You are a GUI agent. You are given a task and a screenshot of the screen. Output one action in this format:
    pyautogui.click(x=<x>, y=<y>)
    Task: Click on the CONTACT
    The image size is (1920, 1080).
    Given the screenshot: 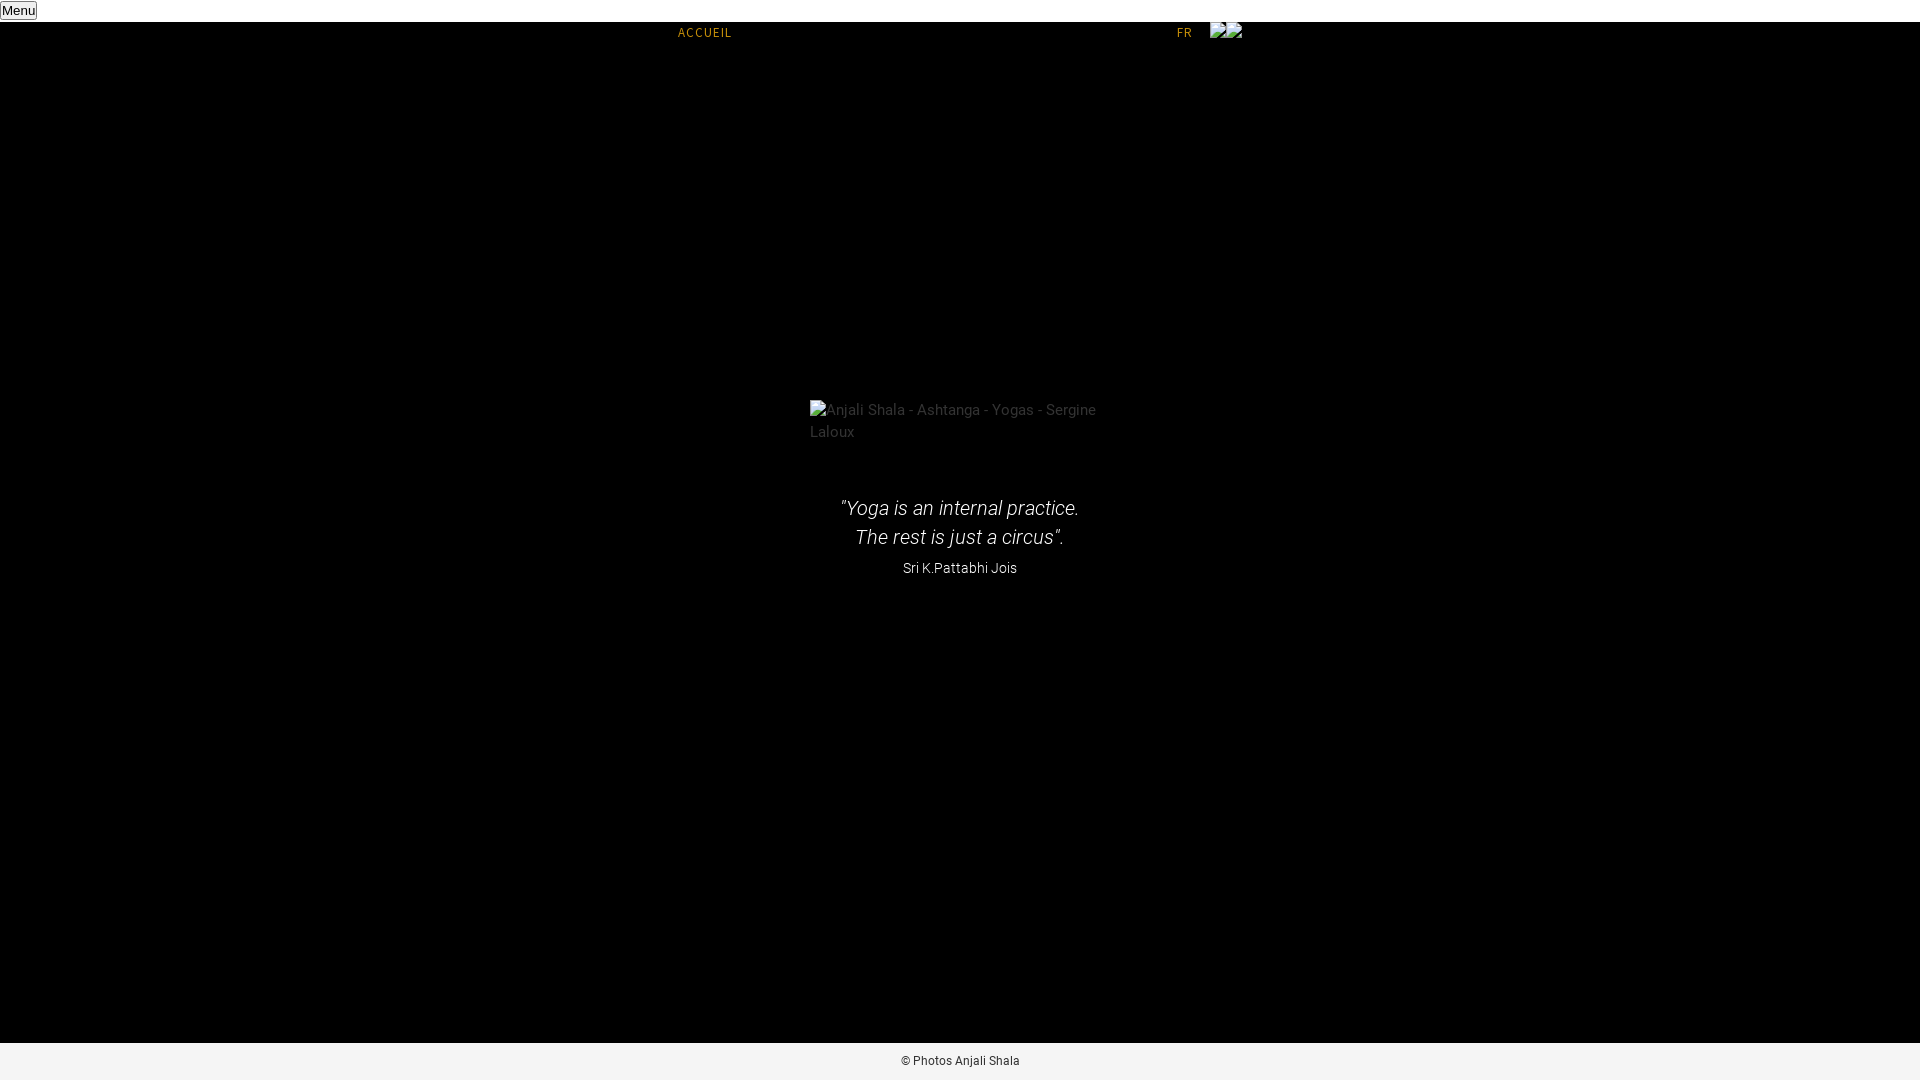 What is the action you would take?
    pyautogui.click(x=1142, y=32)
    